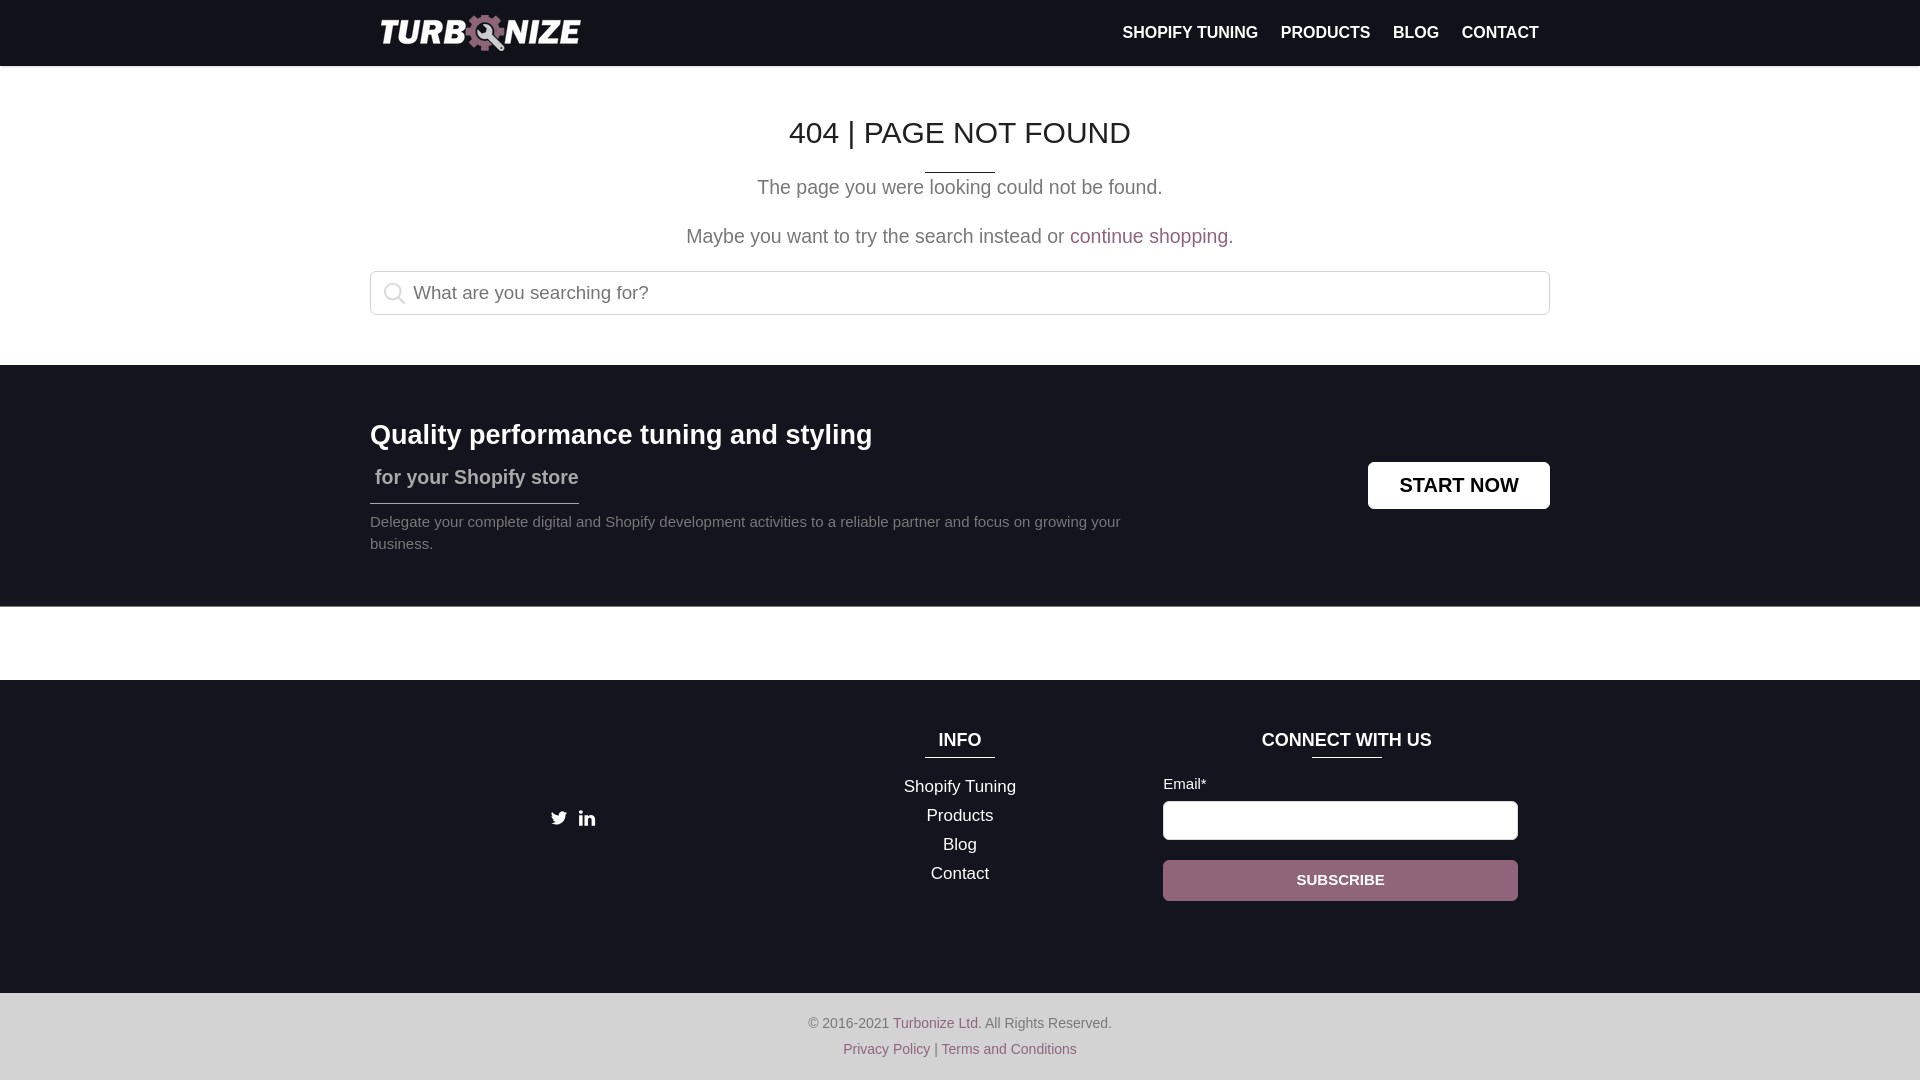 This screenshot has width=1920, height=1080. What do you see at coordinates (960, 844) in the screenshot?
I see `Blog` at bounding box center [960, 844].